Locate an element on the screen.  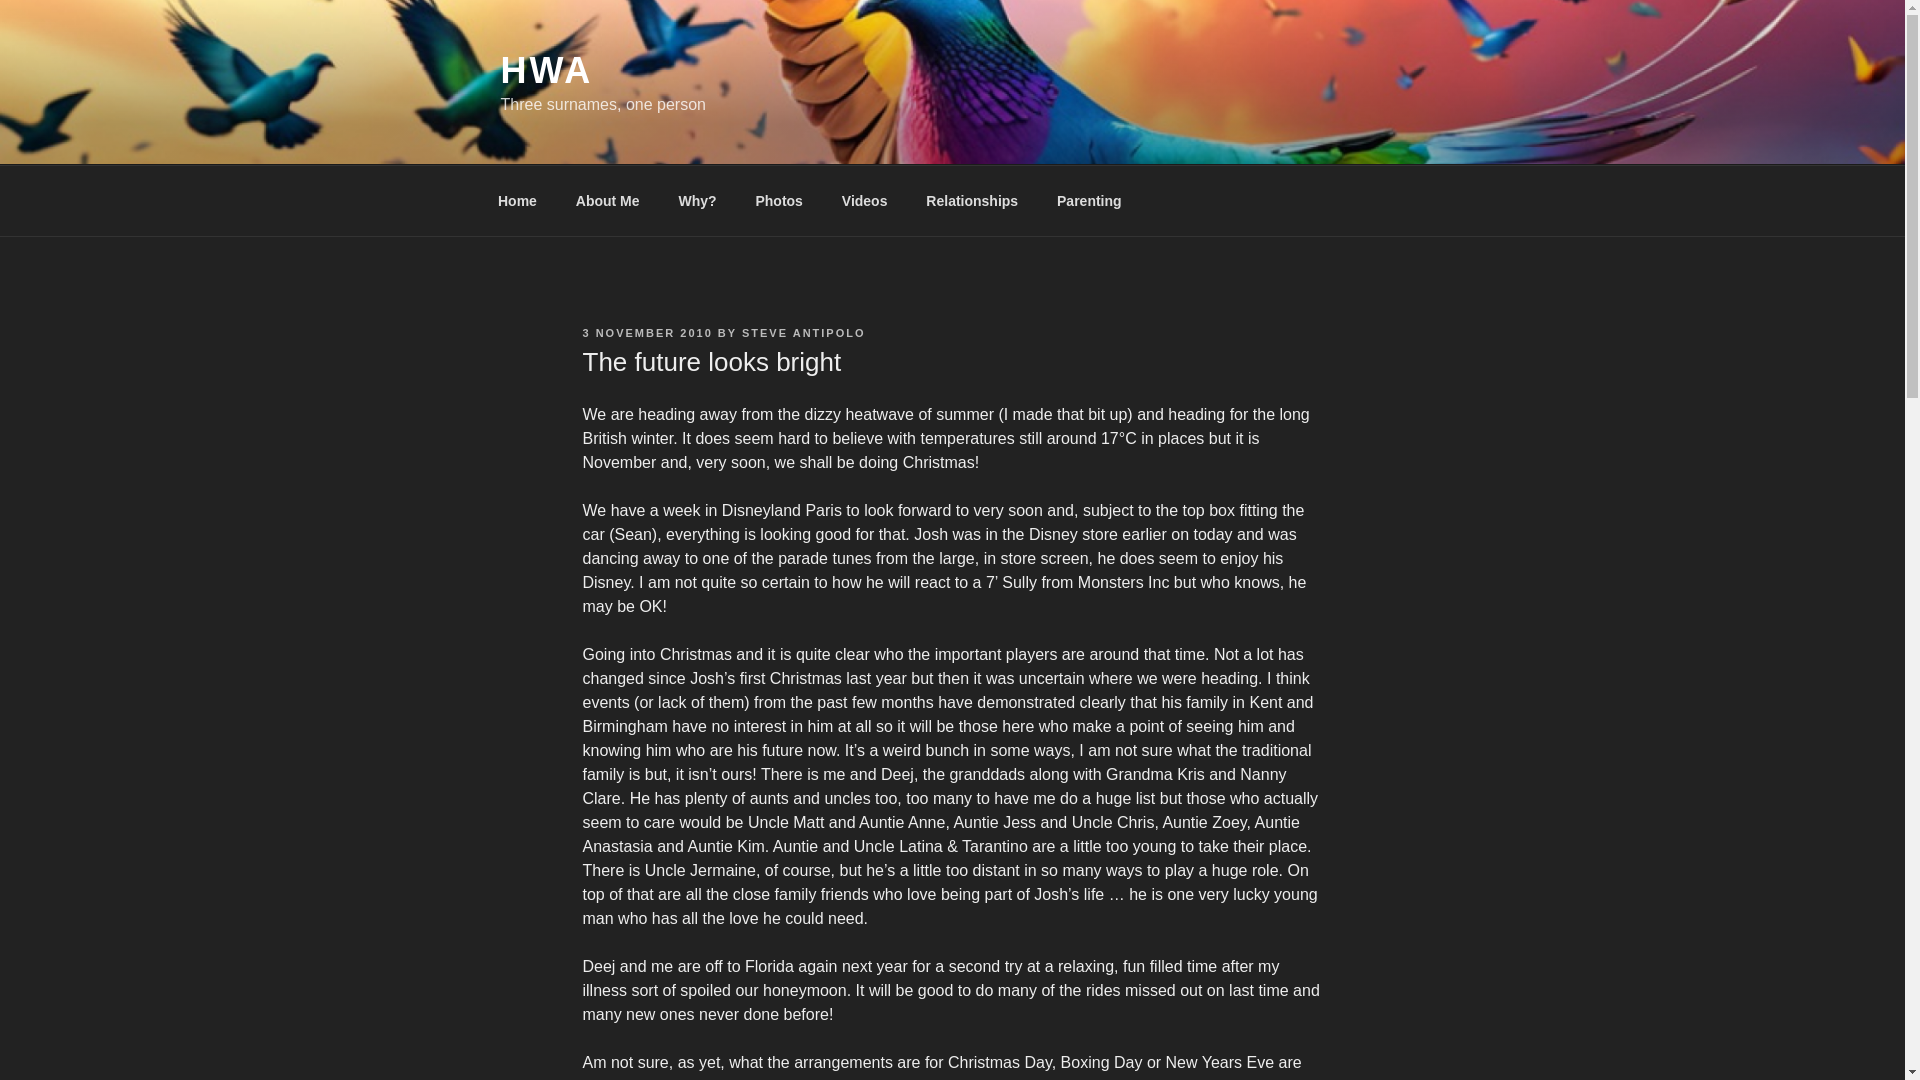
Photos is located at coordinates (778, 200).